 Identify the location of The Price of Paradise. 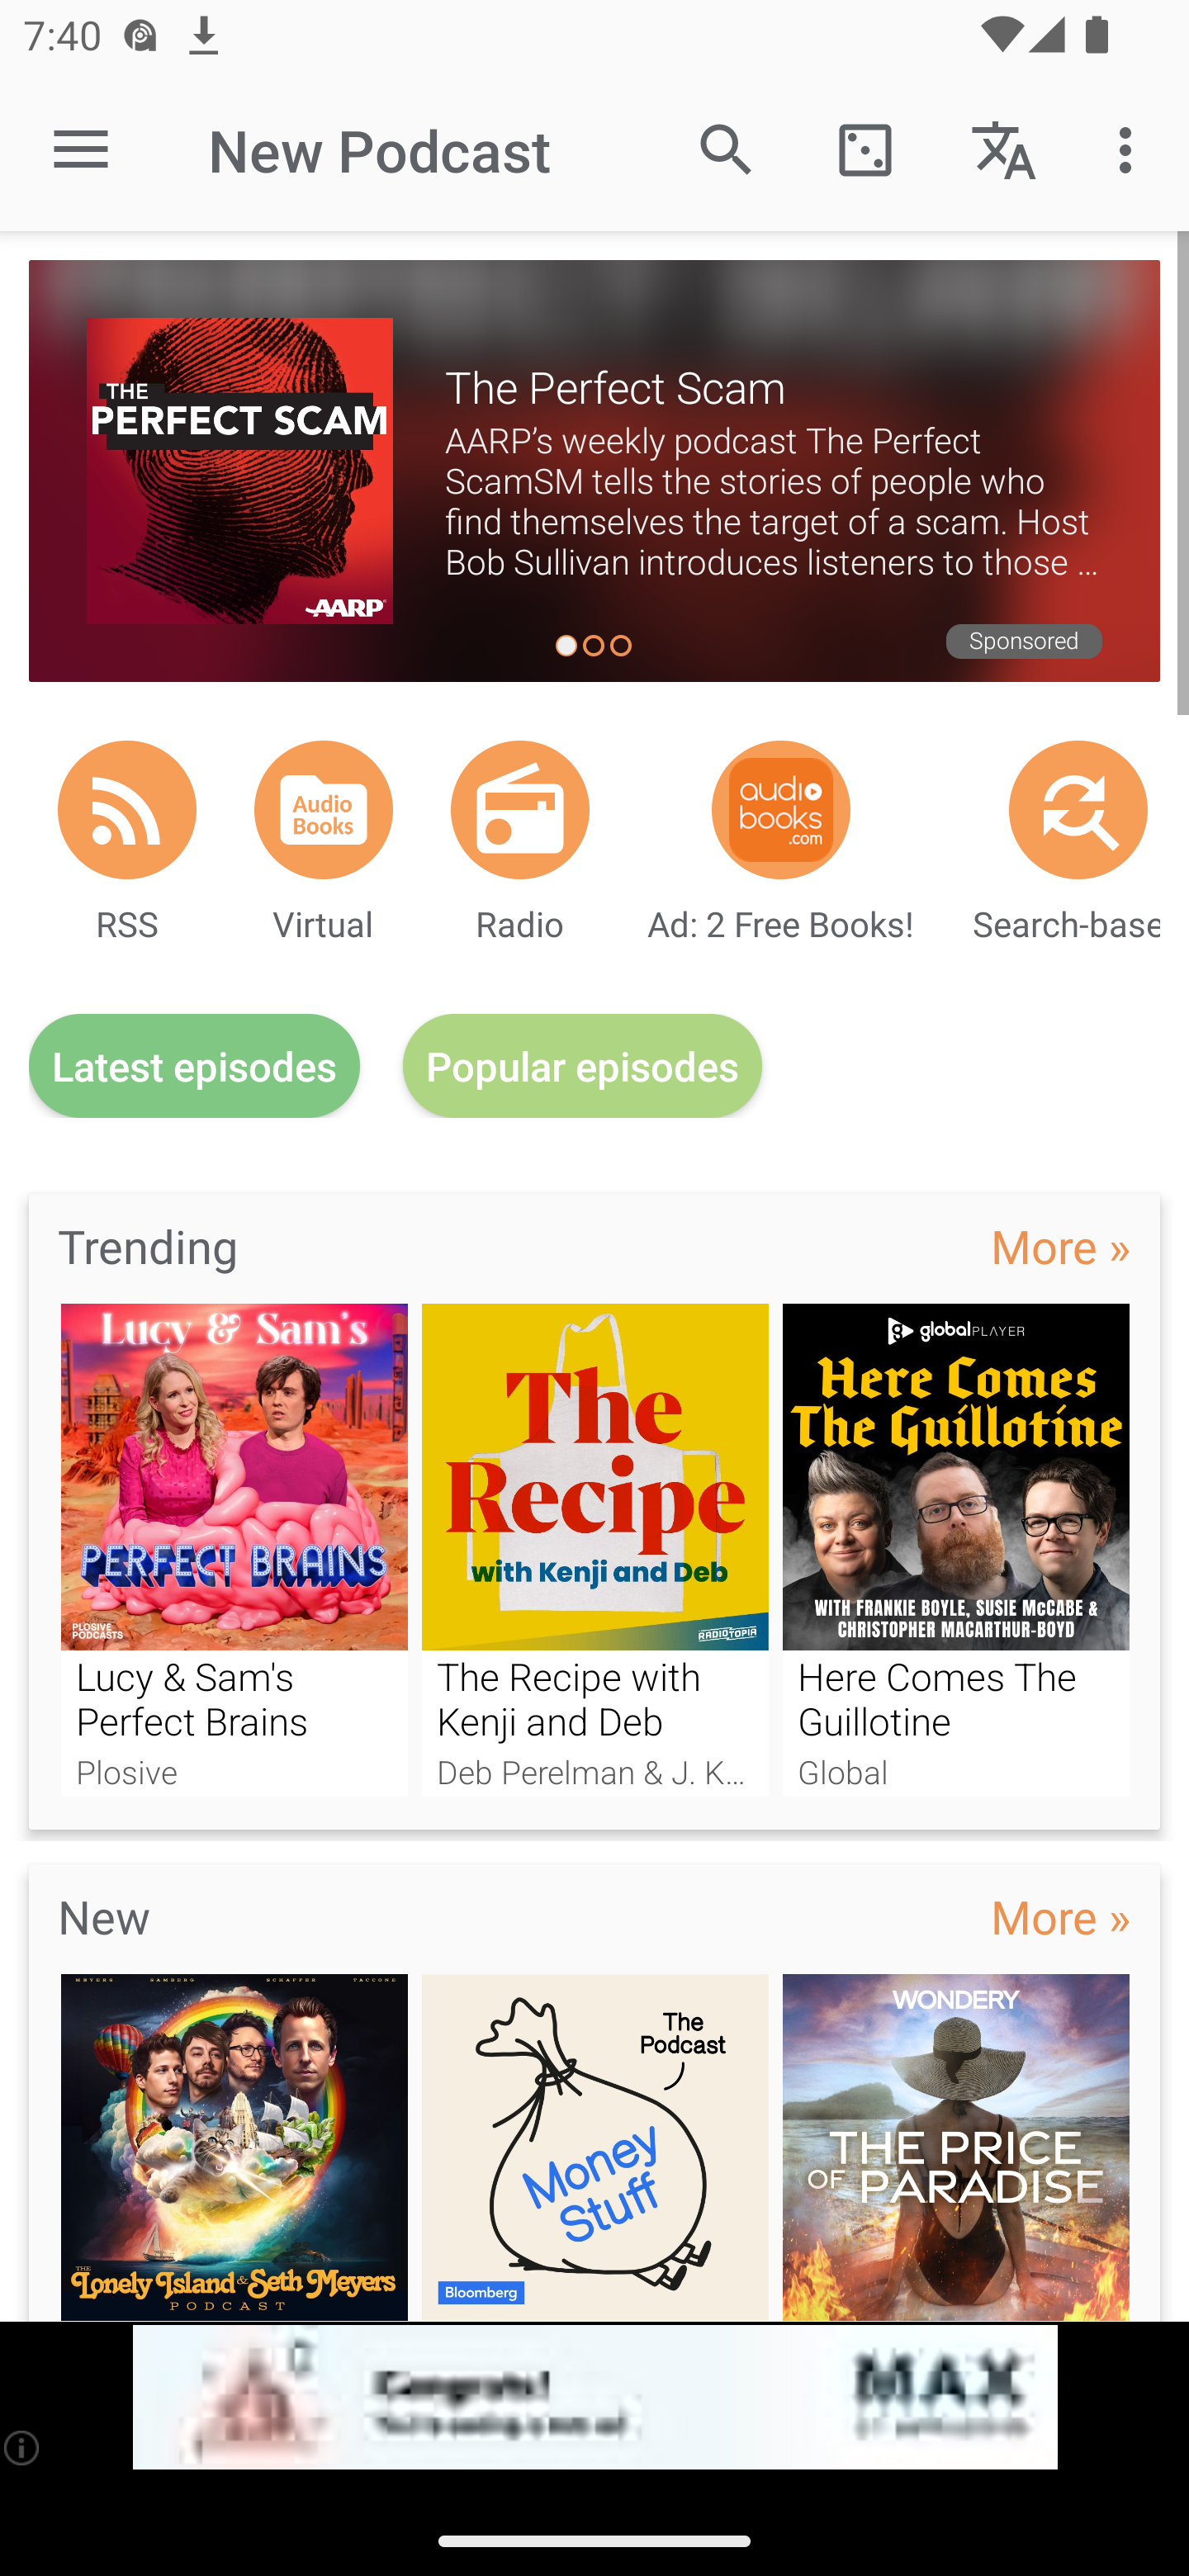
(956, 2147).